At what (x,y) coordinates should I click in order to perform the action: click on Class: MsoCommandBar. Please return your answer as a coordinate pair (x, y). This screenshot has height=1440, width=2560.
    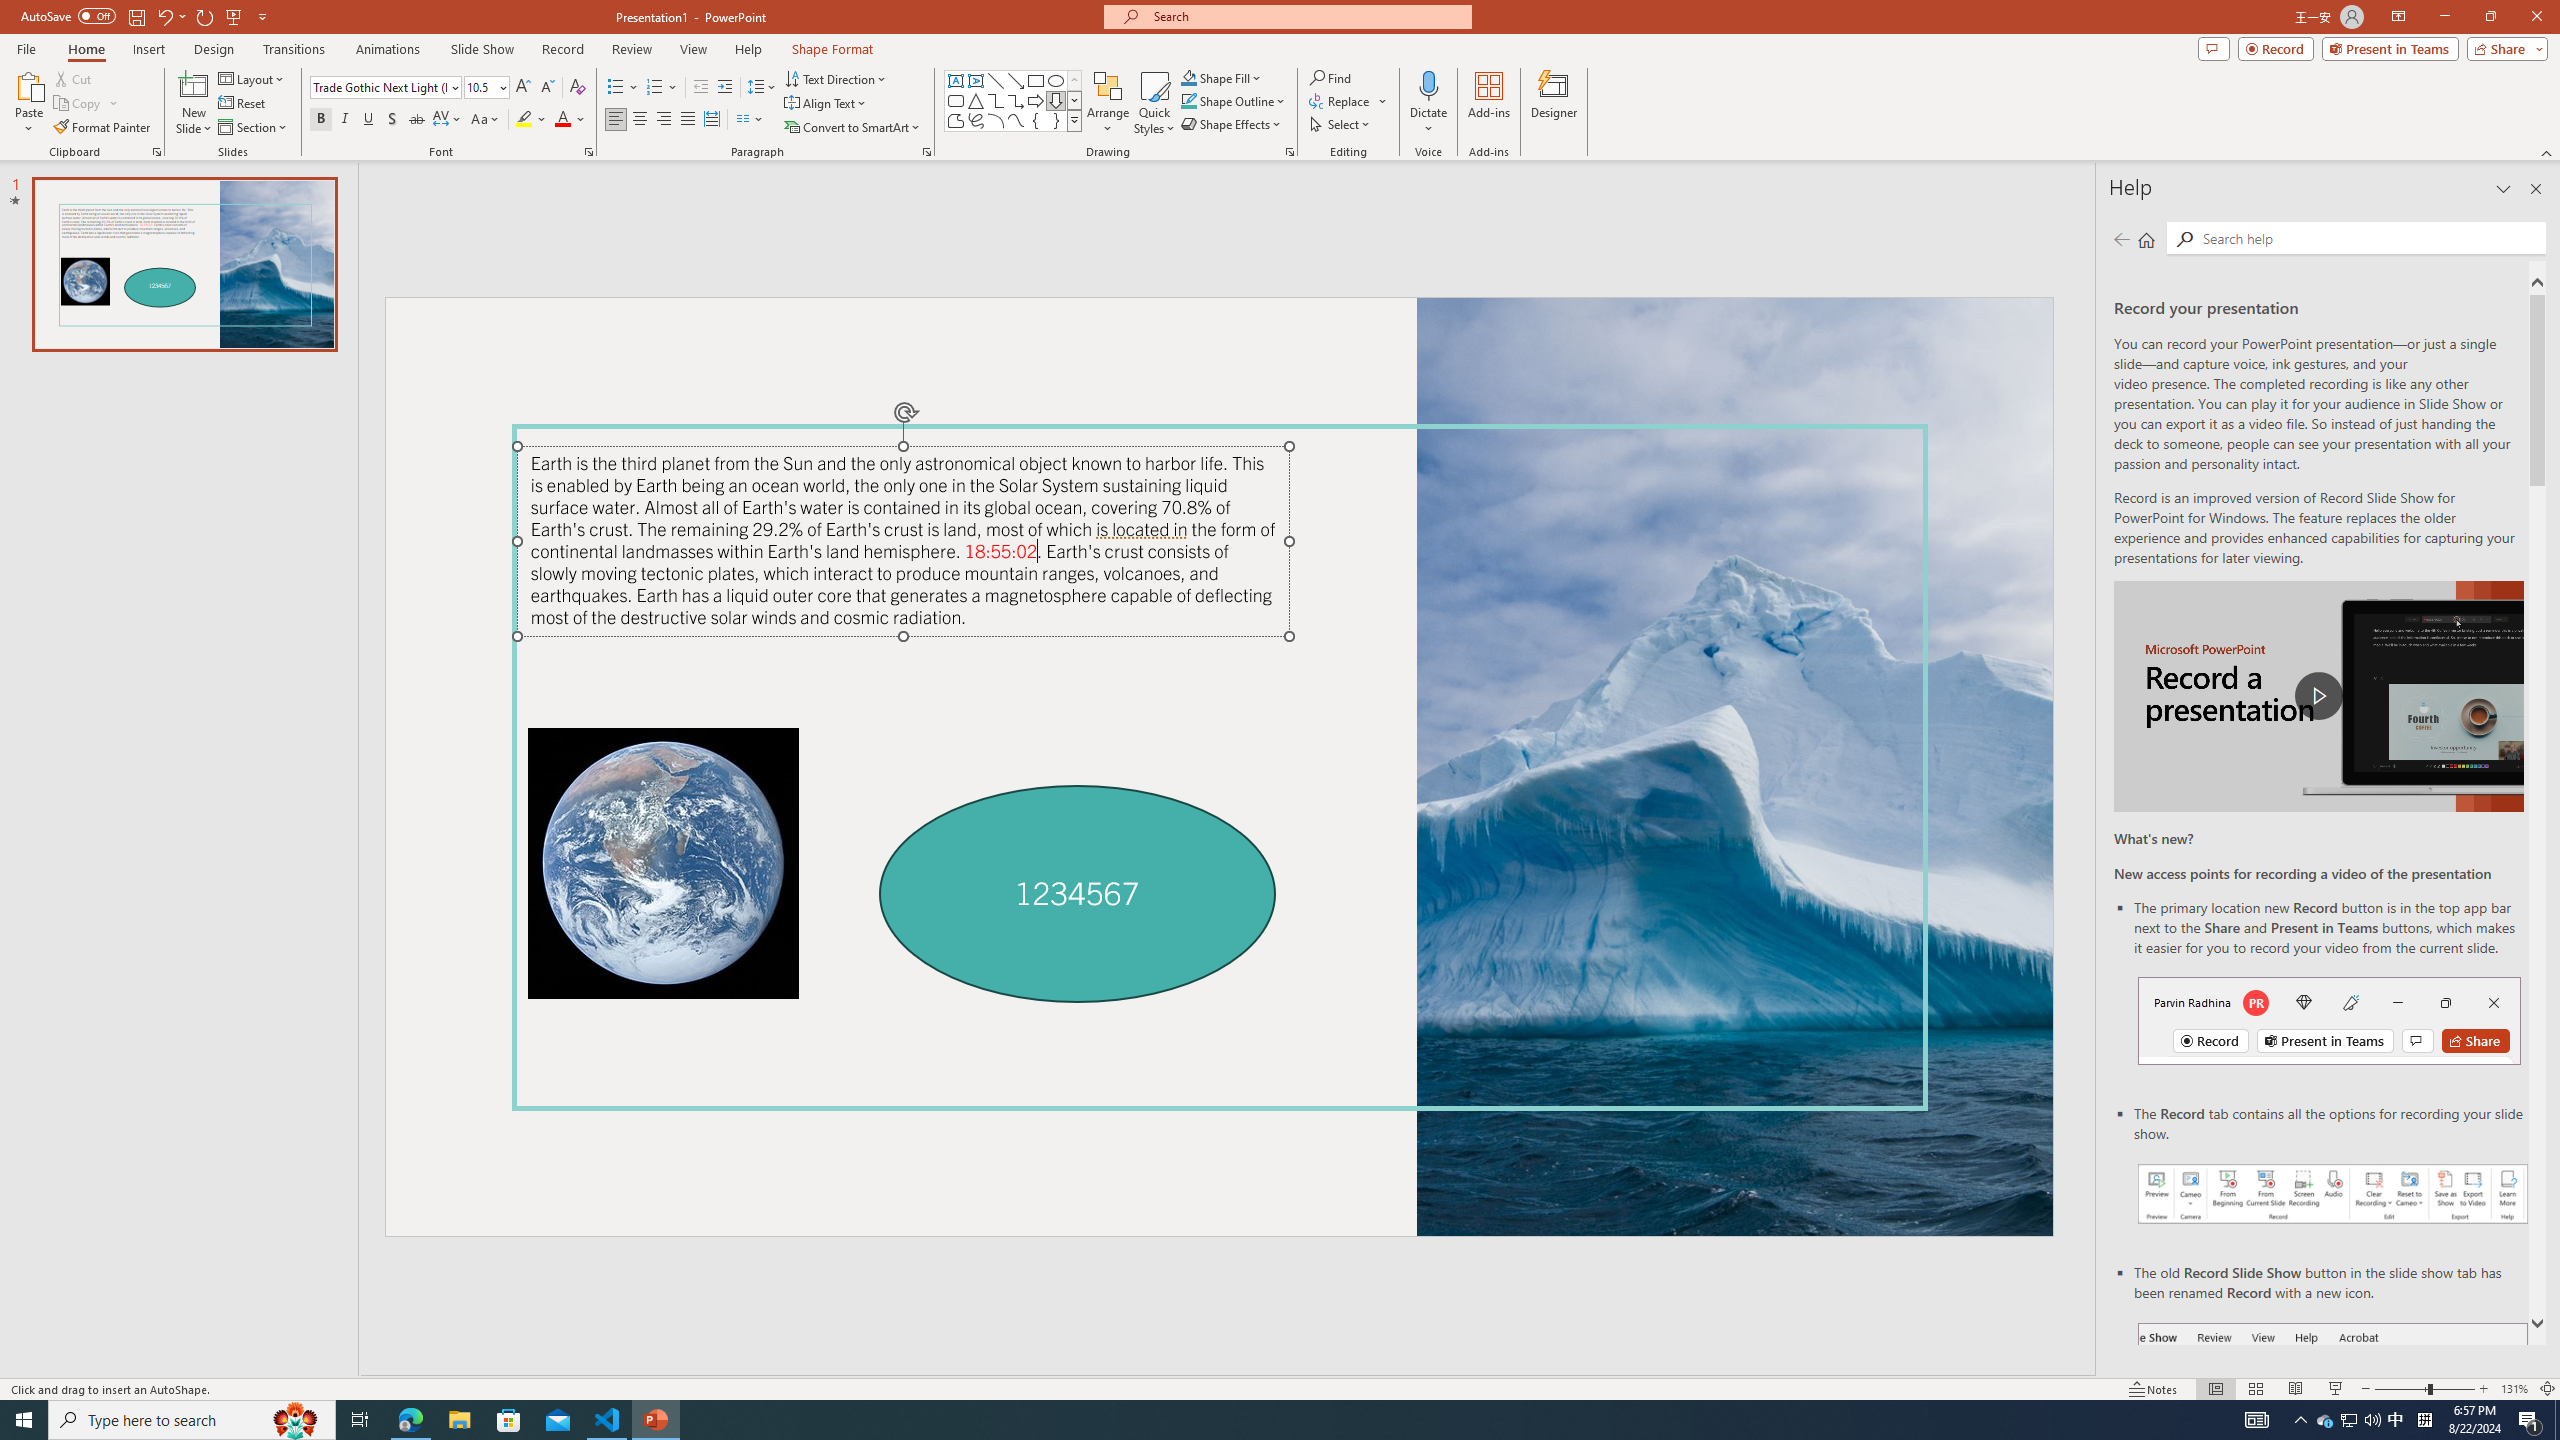
    Looking at the image, I should click on (1280, 1388).